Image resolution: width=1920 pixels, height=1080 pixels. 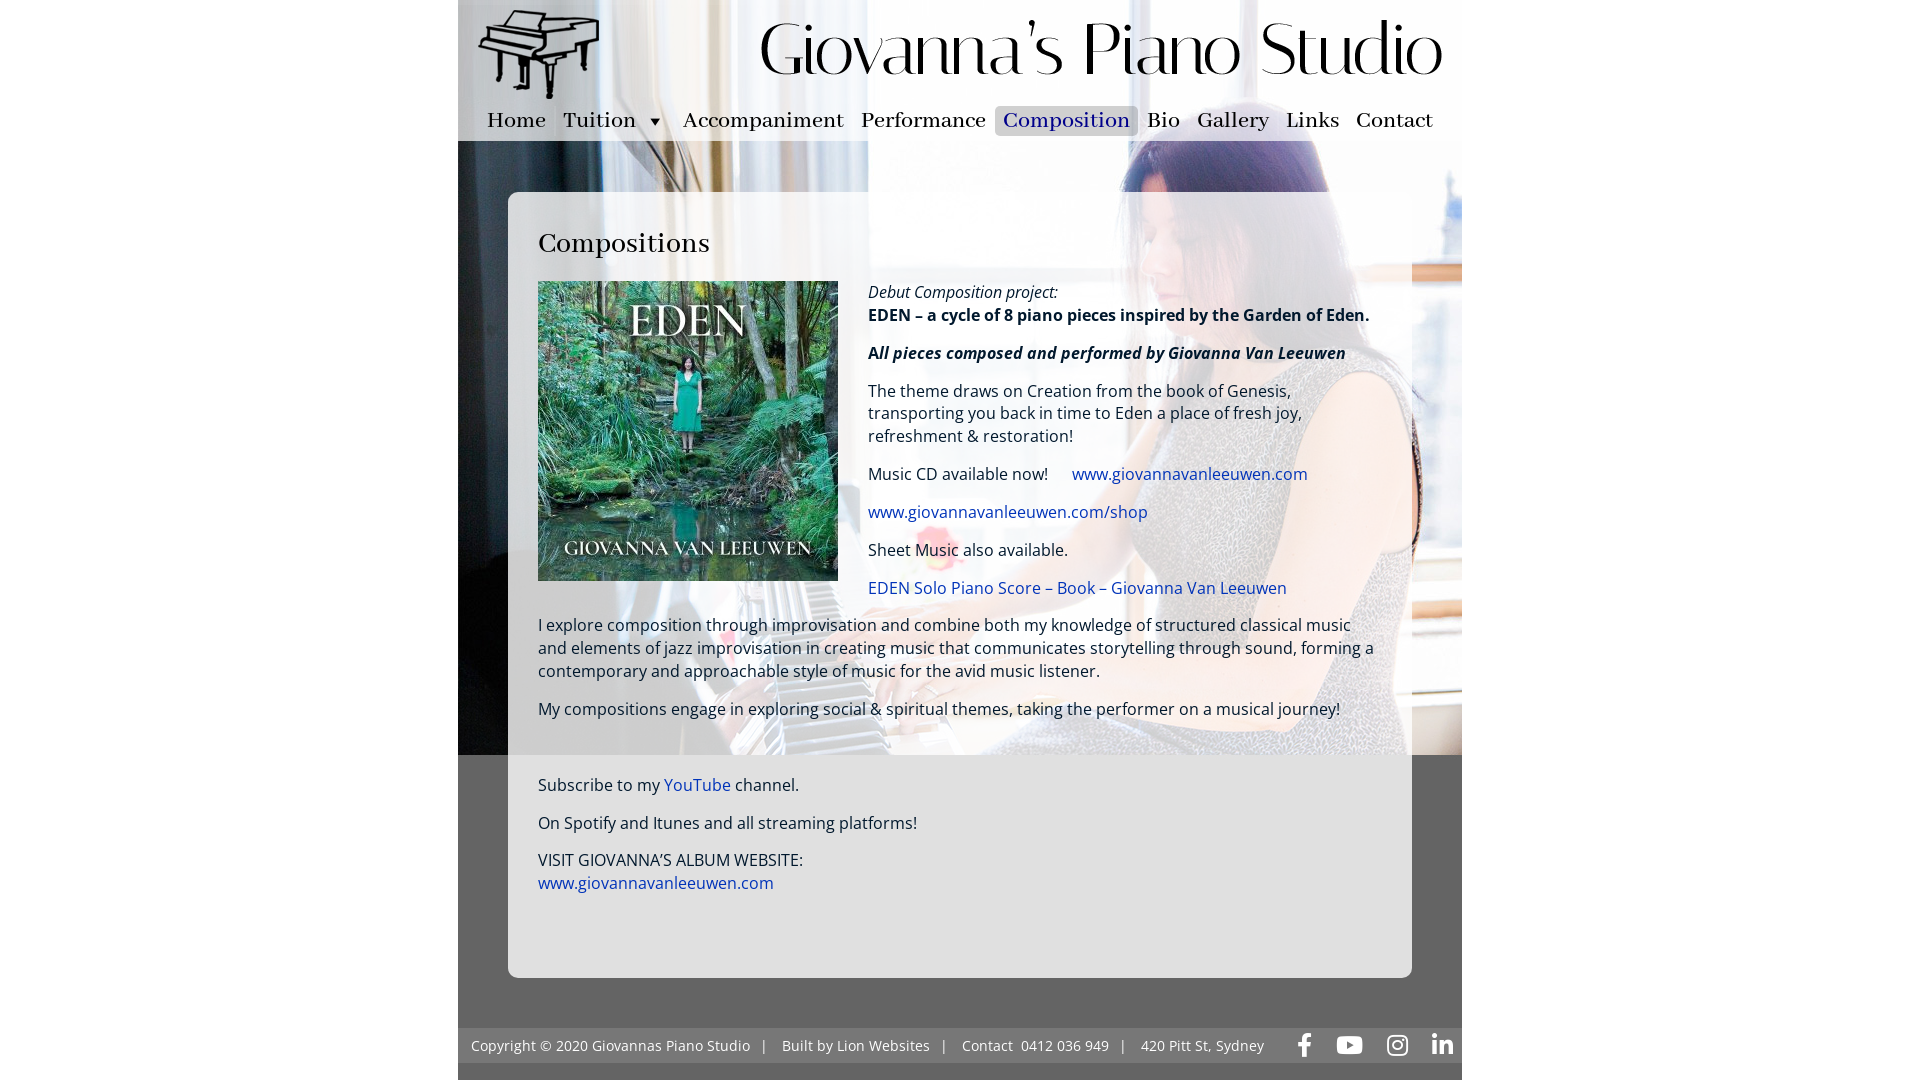 What do you see at coordinates (884, 1046) in the screenshot?
I see `Lion Websites` at bounding box center [884, 1046].